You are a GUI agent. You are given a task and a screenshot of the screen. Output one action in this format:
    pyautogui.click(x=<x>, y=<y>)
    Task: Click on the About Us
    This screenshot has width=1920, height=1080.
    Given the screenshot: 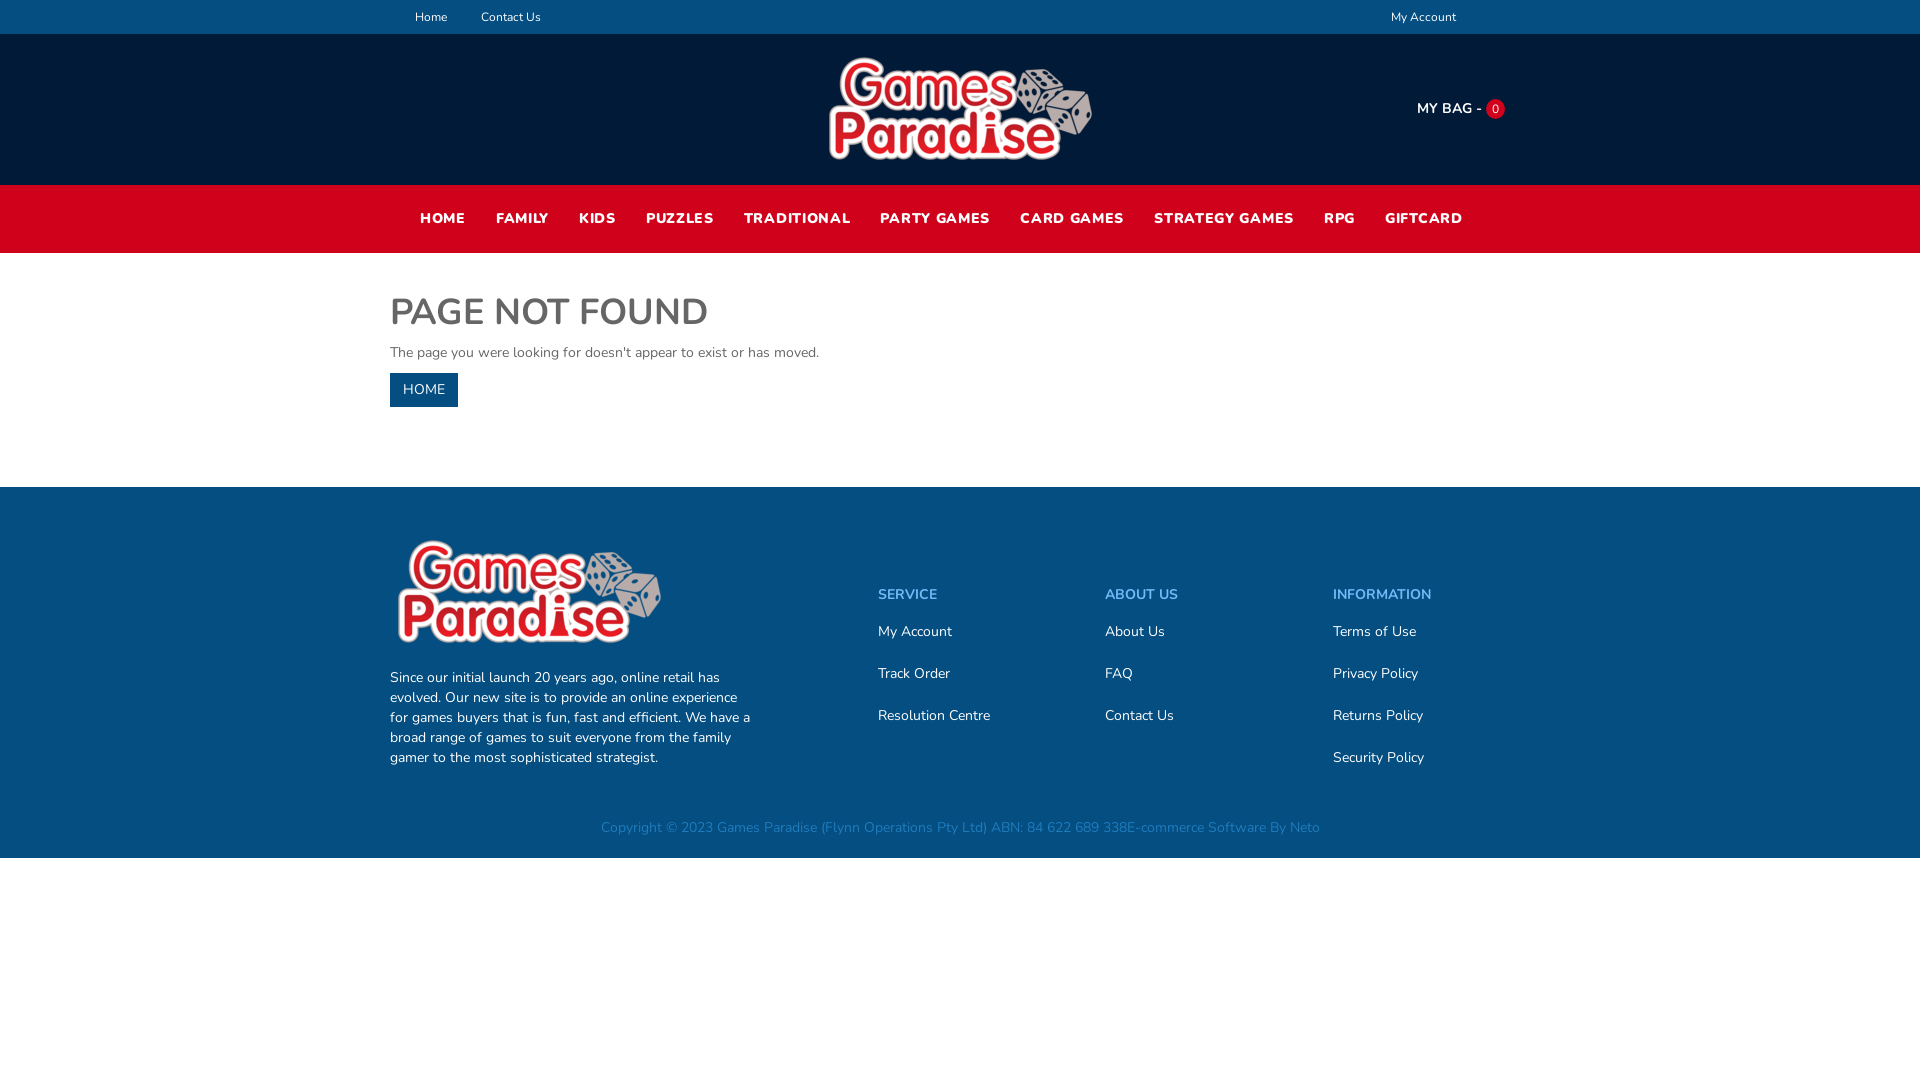 What is the action you would take?
    pyautogui.click(x=1196, y=632)
    